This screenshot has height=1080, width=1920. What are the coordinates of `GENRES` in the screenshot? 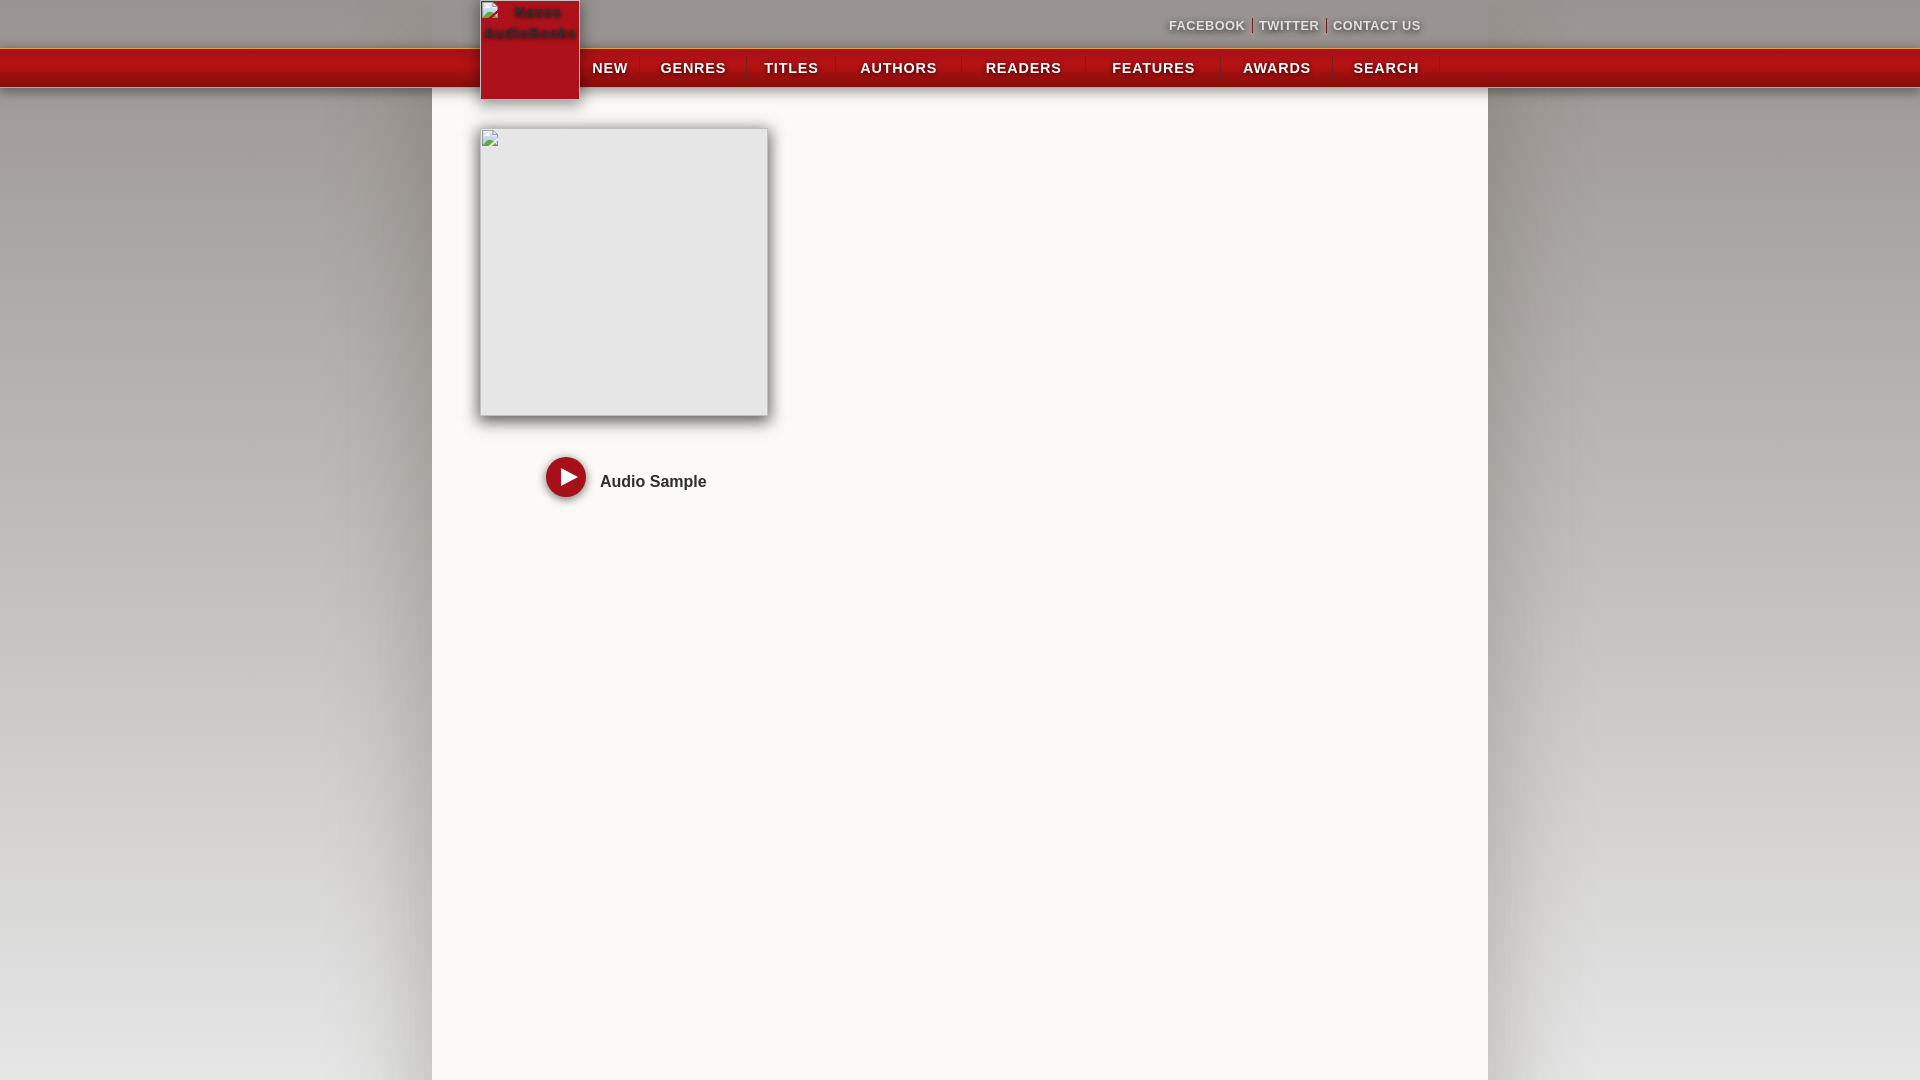 It's located at (694, 68).